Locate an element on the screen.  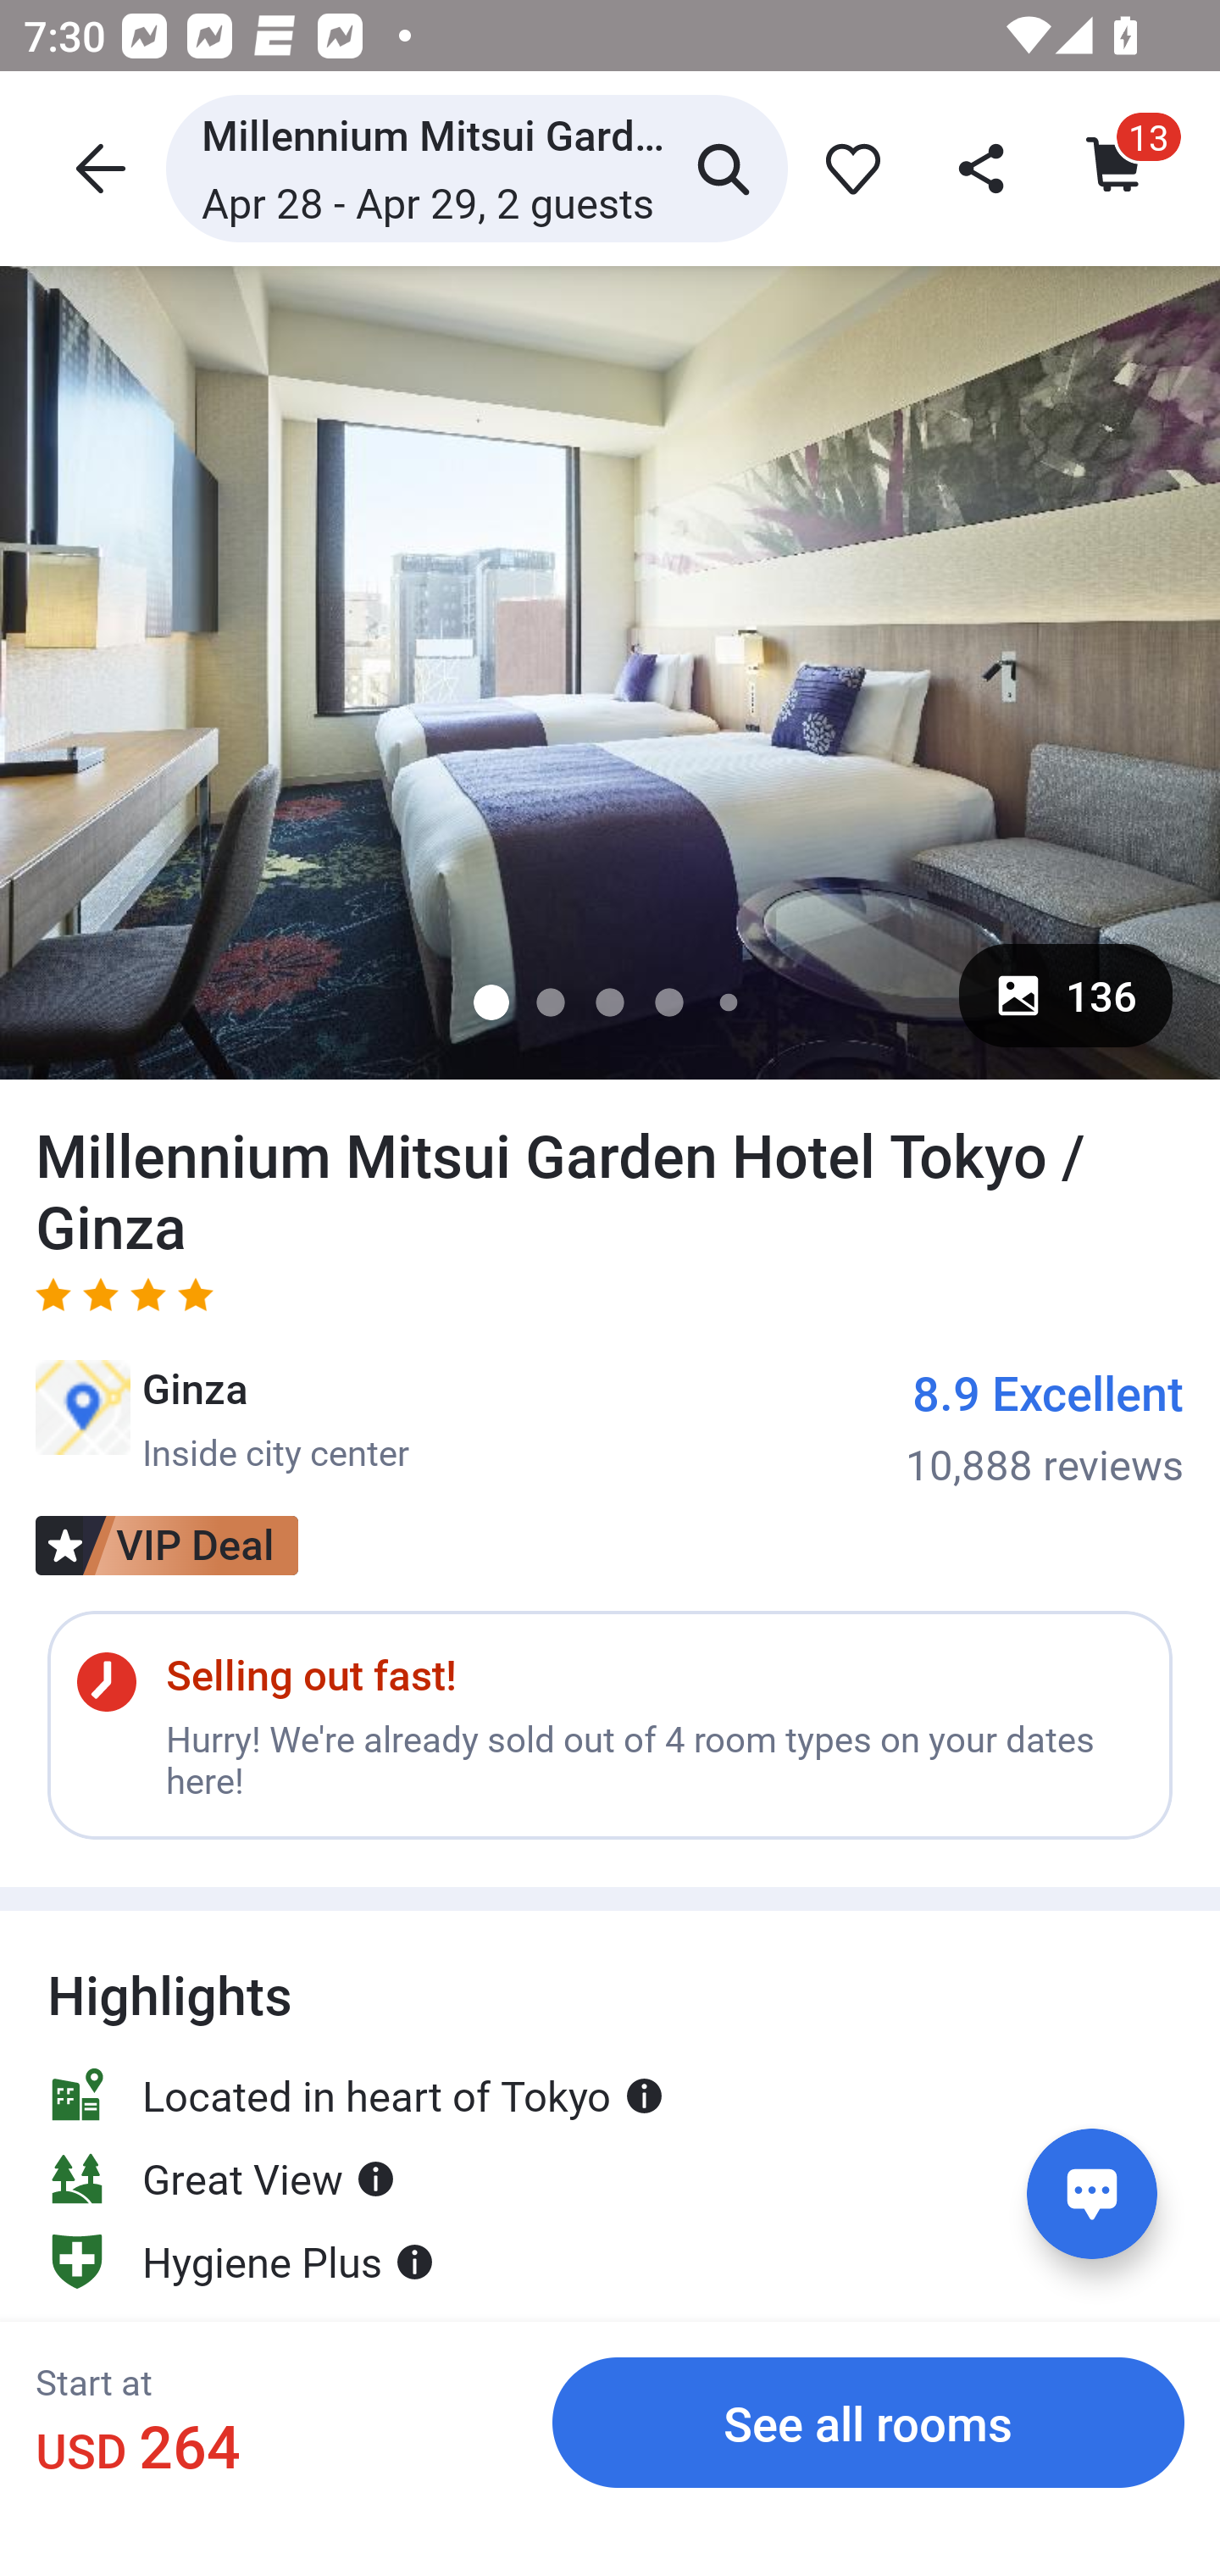
share_header_icon is located at coordinates (984, 168).